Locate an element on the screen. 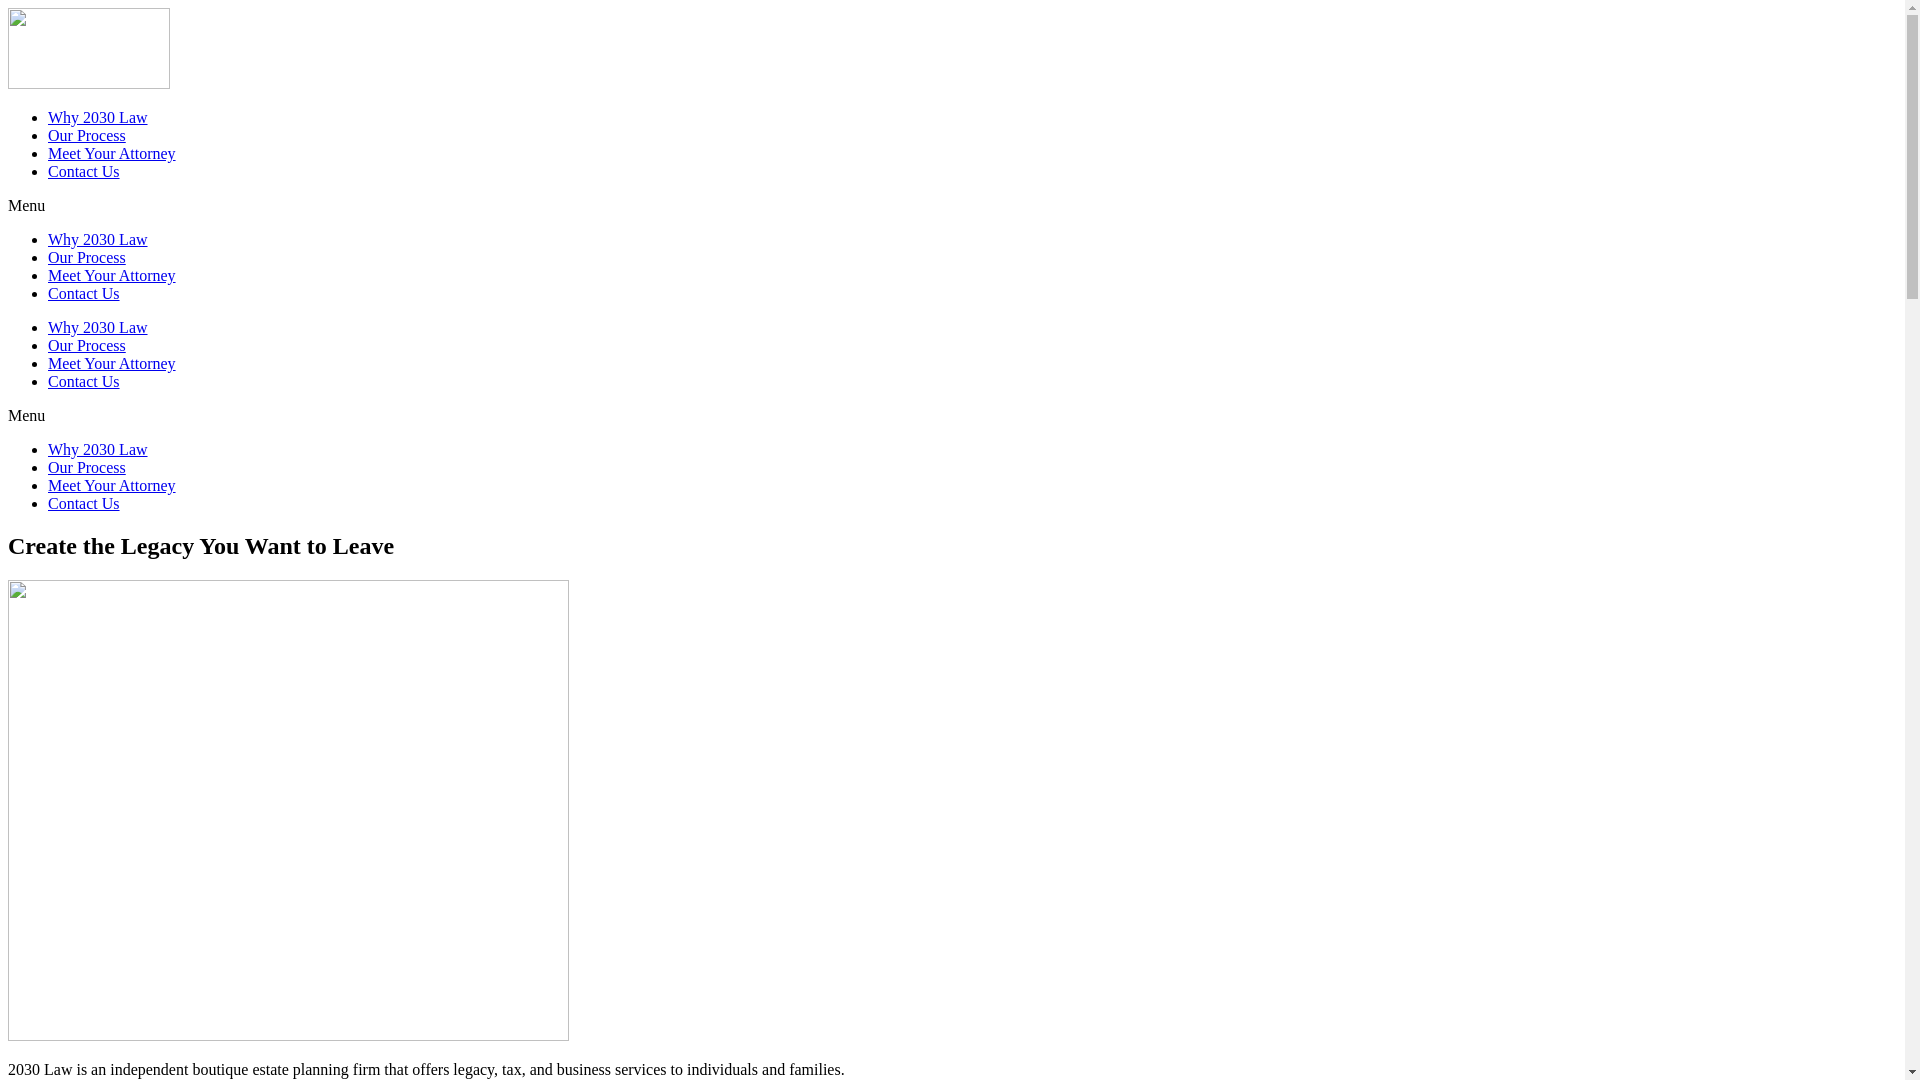 This screenshot has width=1920, height=1080. Contact Us is located at coordinates (84, 294).